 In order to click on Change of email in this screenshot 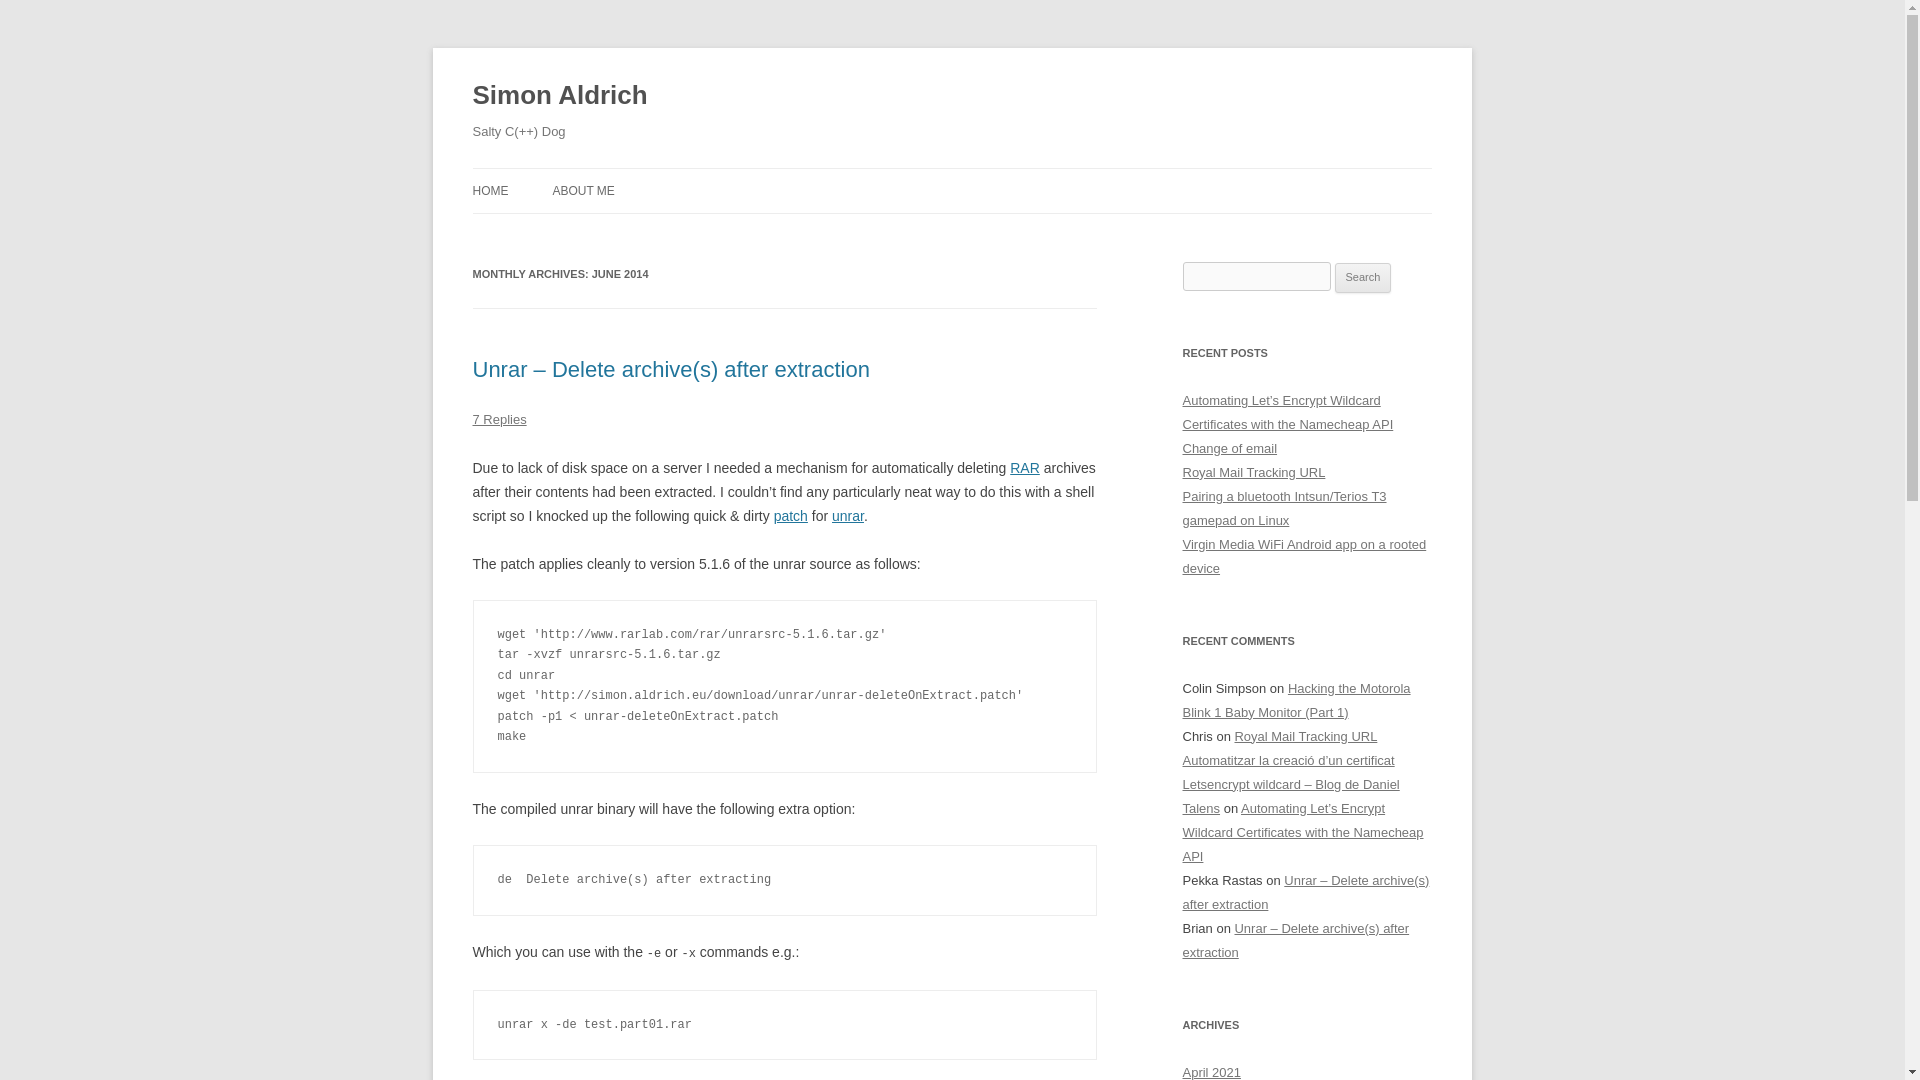, I will do `click(1229, 448)`.